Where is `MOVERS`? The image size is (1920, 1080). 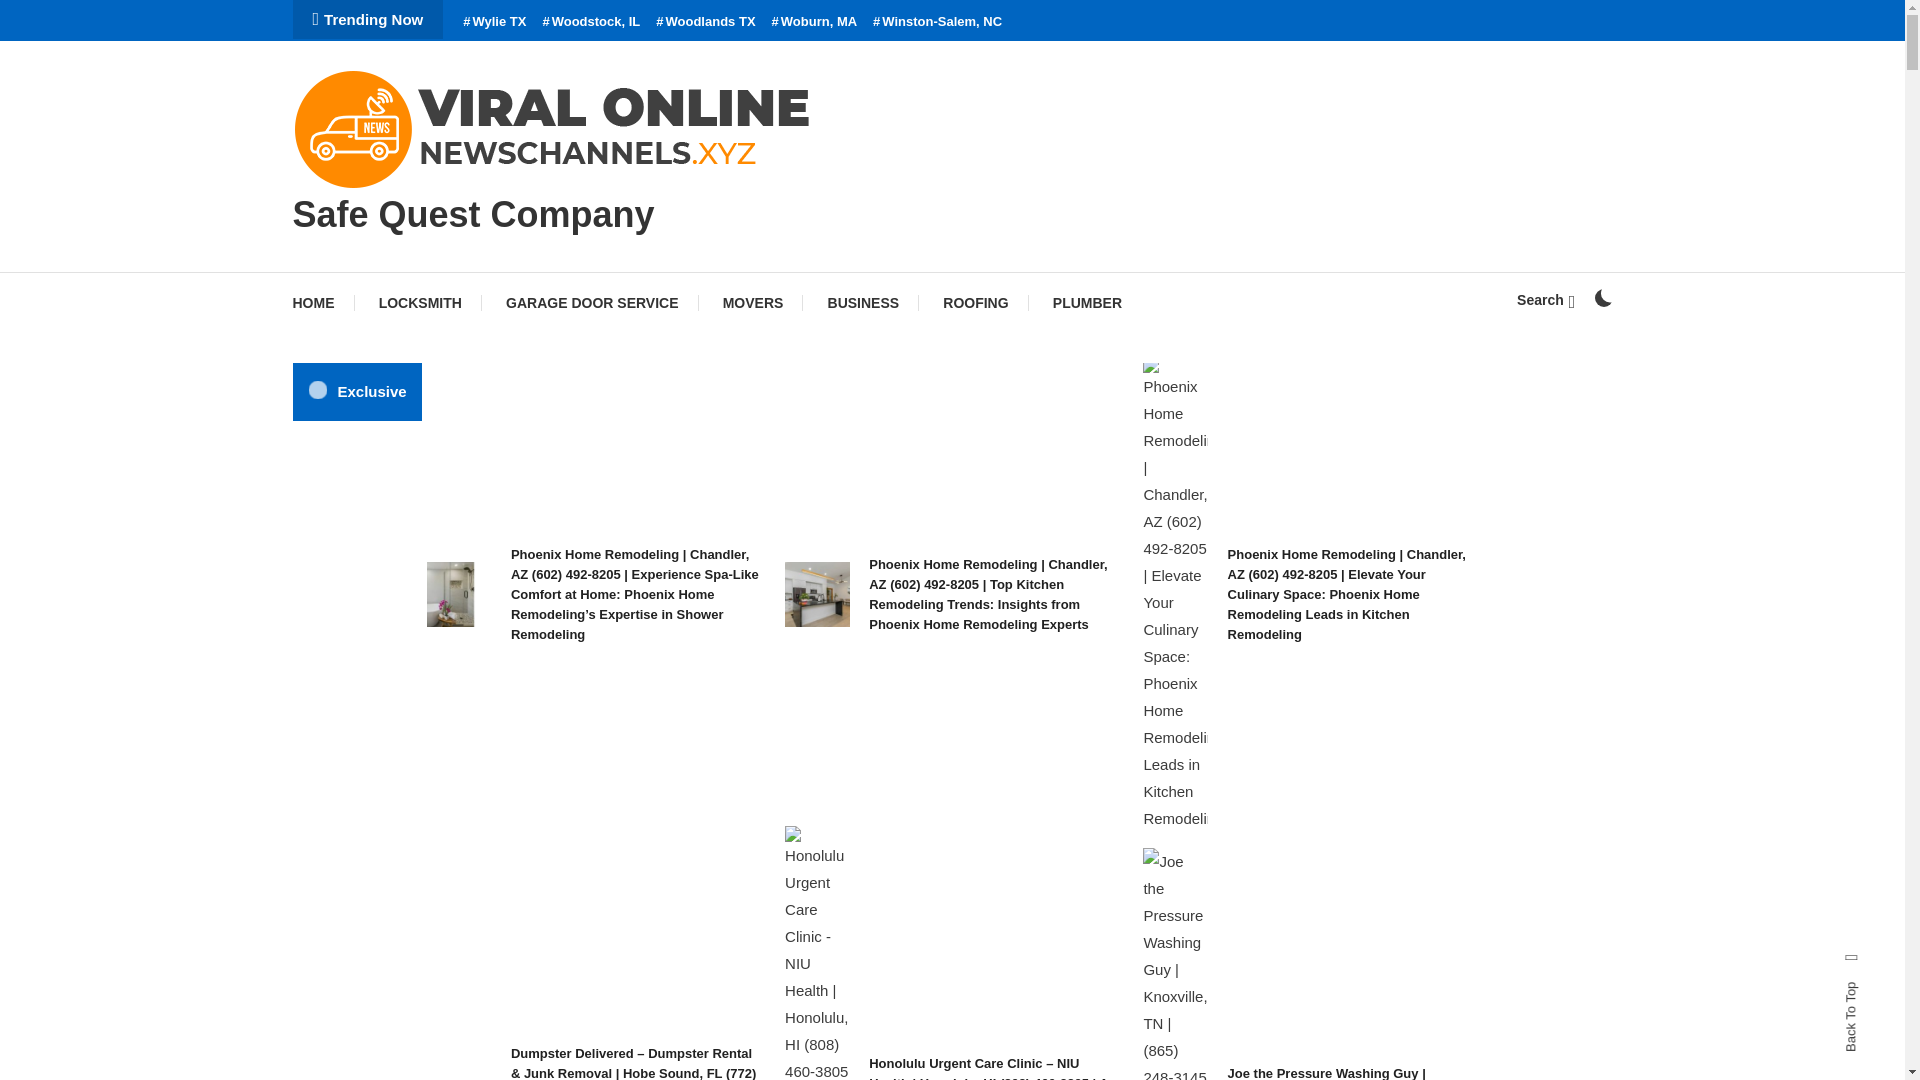 MOVERS is located at coordinates (753, 302).